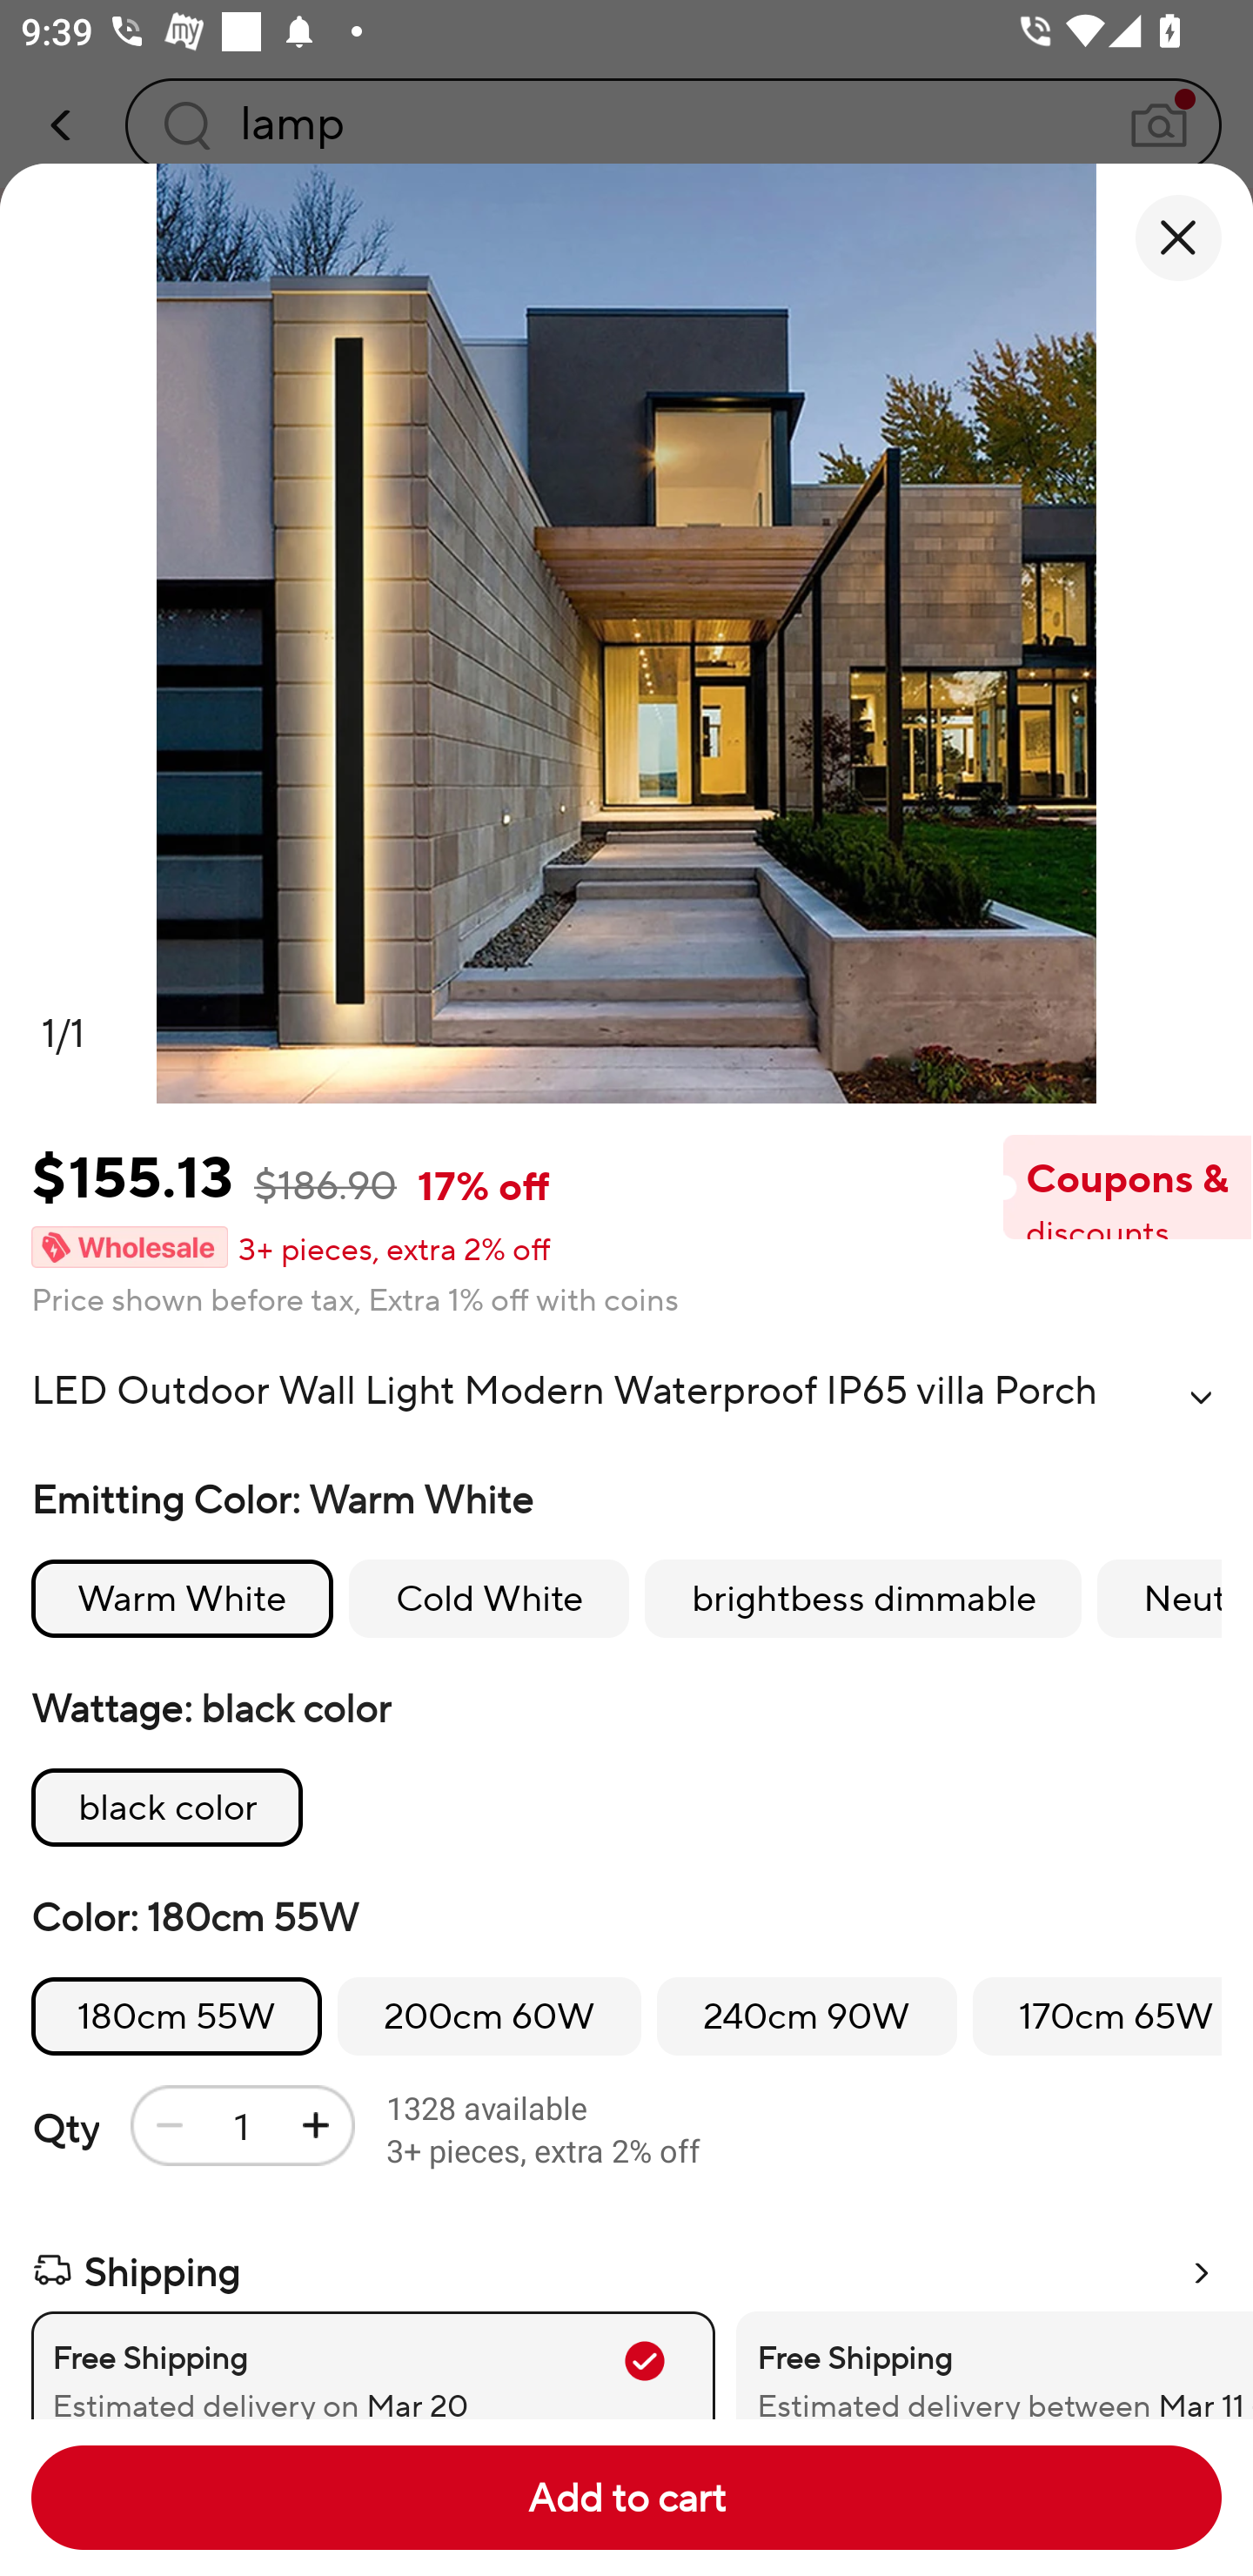 The height and width of the screenshot is (2576, 1253). I want to click on 180cm 55W, so click(177, 2017).